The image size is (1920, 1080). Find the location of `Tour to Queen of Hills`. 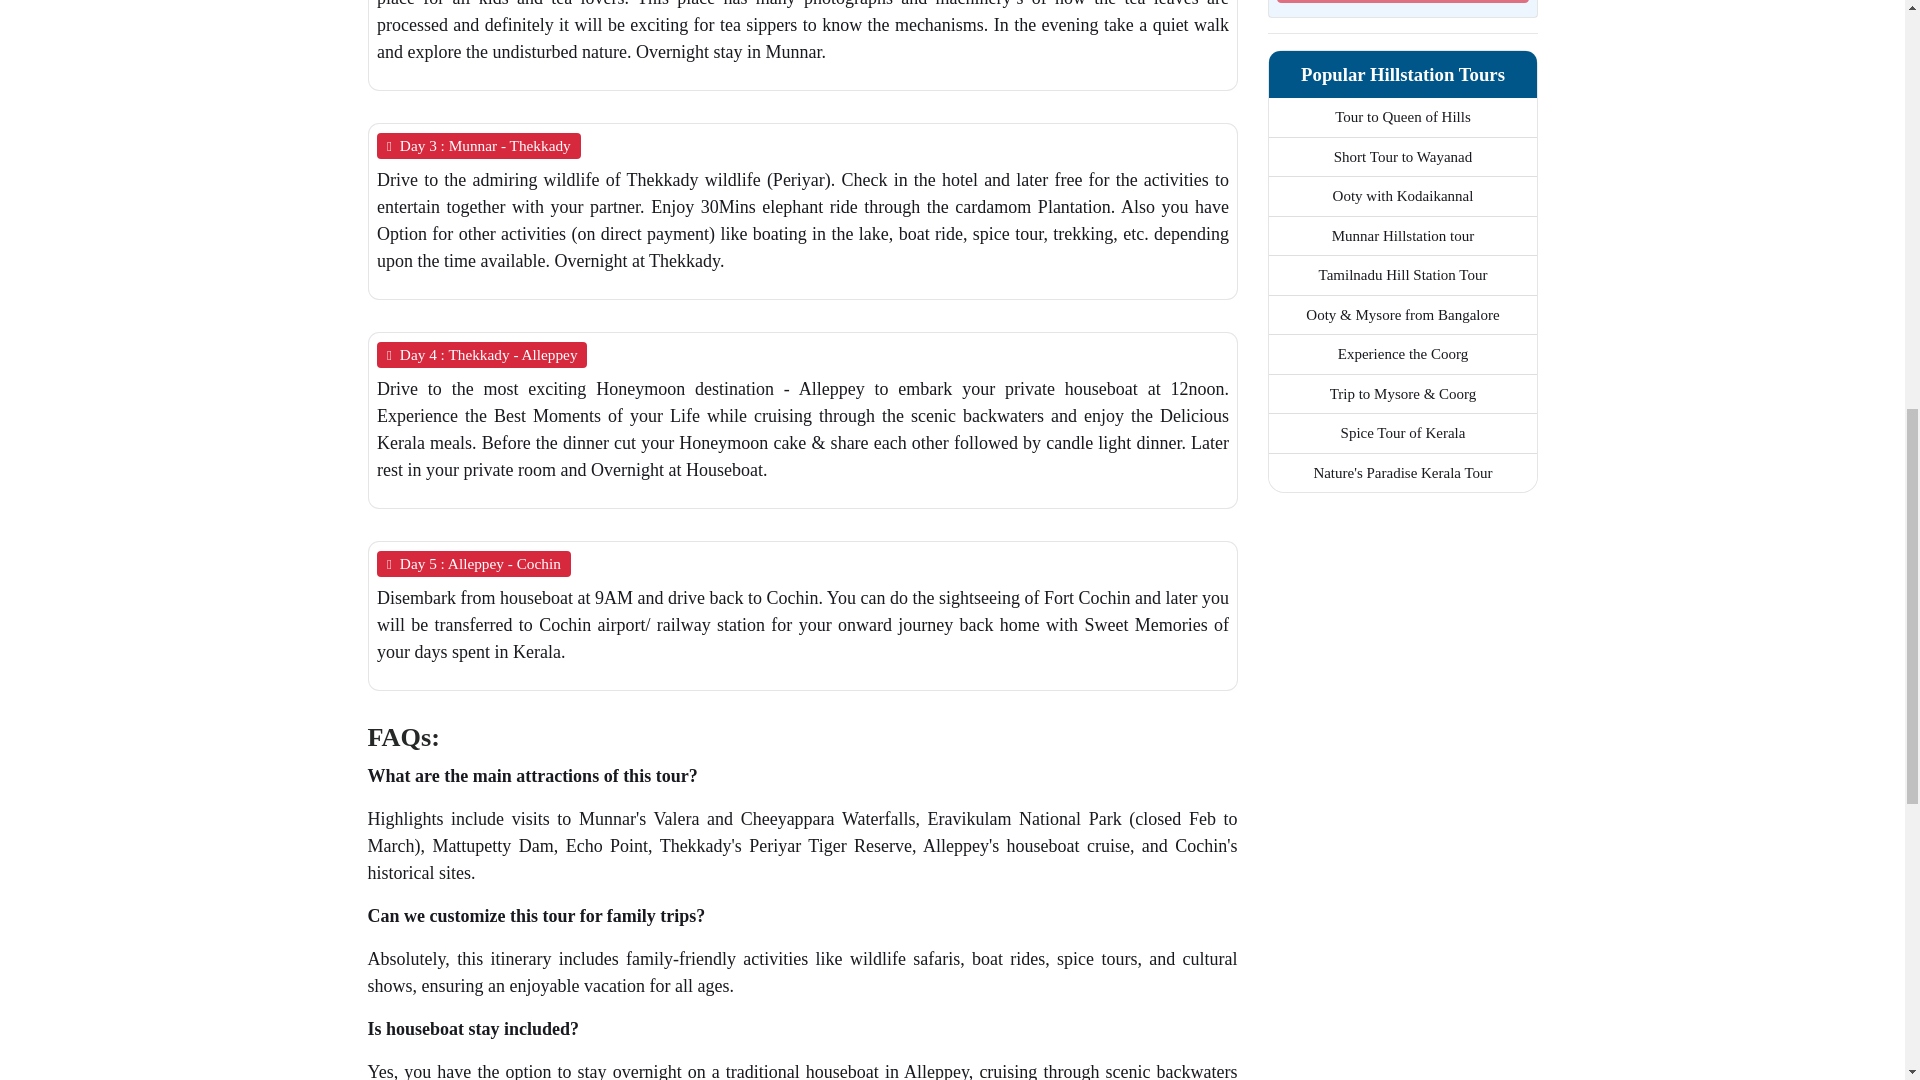

Tour to Queen of Hills is located at coordinates (1402, 118).